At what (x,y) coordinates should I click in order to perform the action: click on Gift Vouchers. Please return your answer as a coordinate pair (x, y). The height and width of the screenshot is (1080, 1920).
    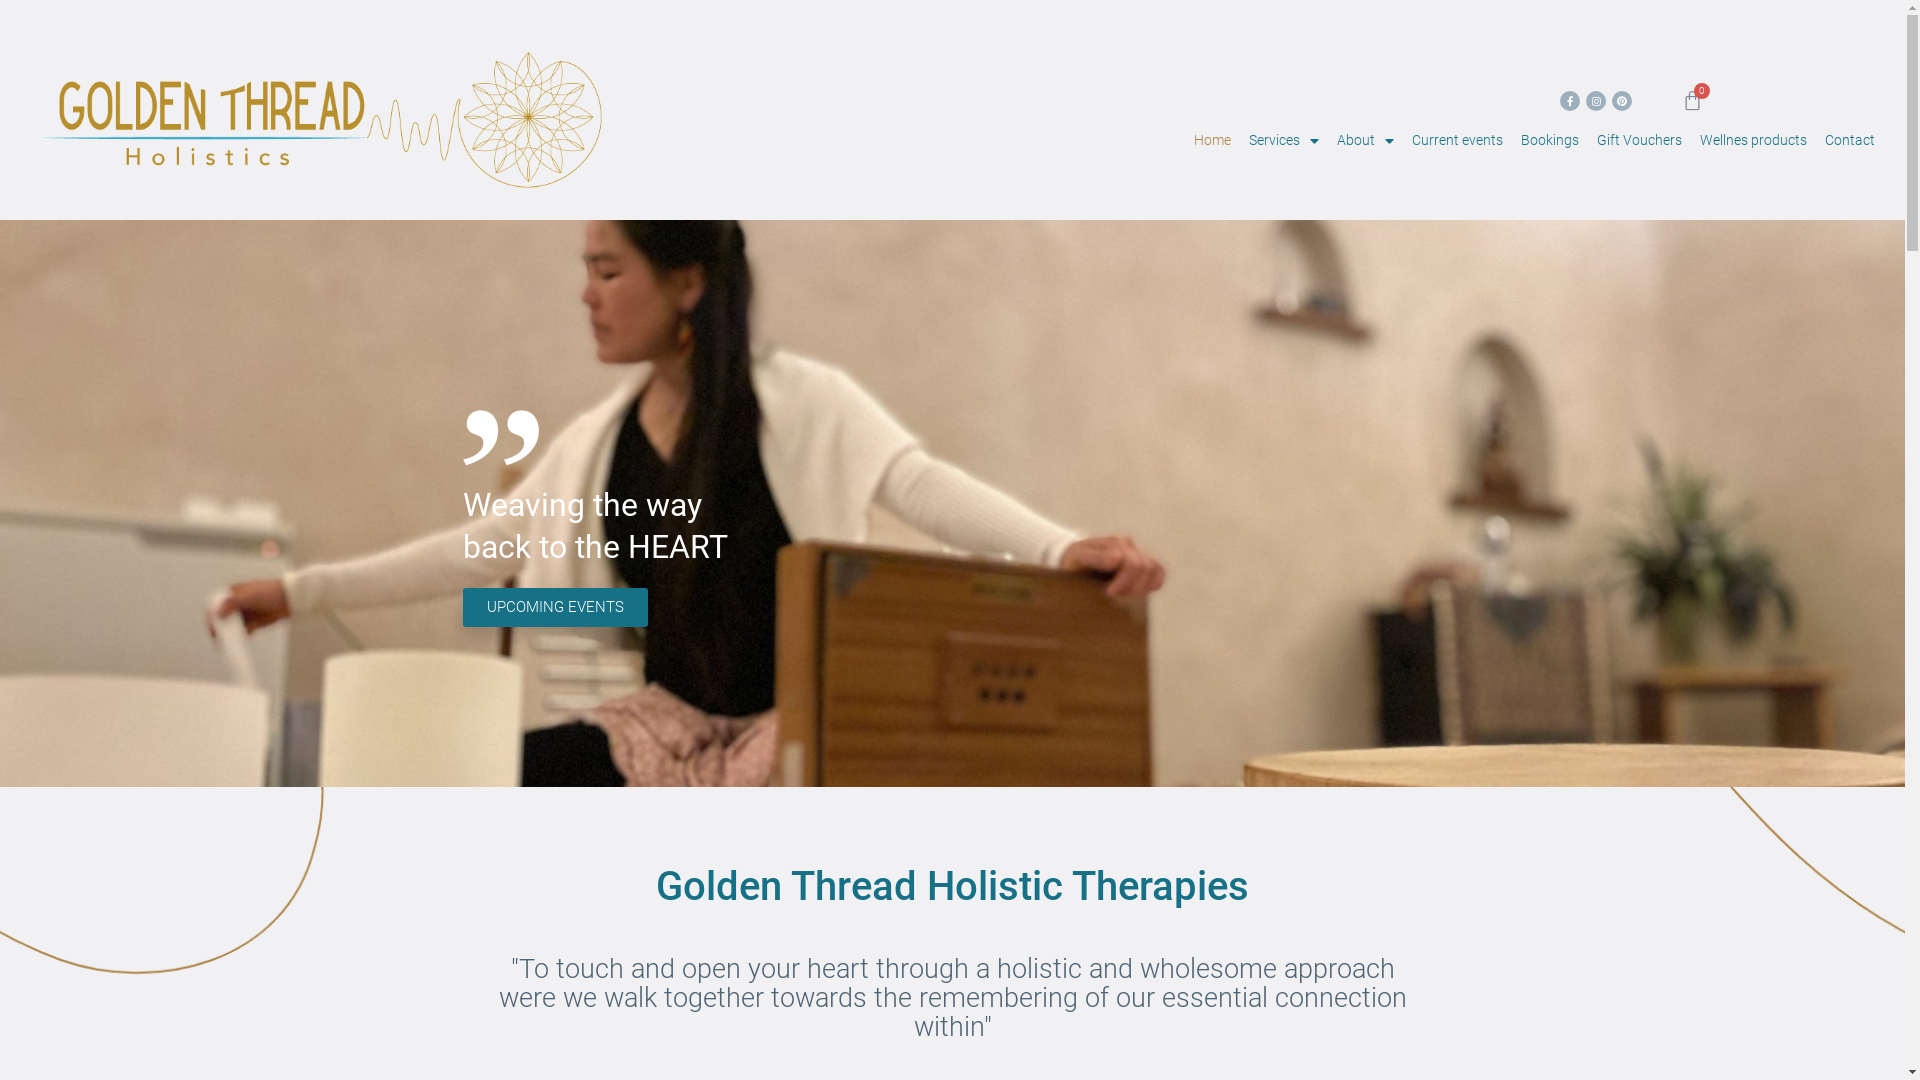
    Looking at the image, I should click on (1640, 141).